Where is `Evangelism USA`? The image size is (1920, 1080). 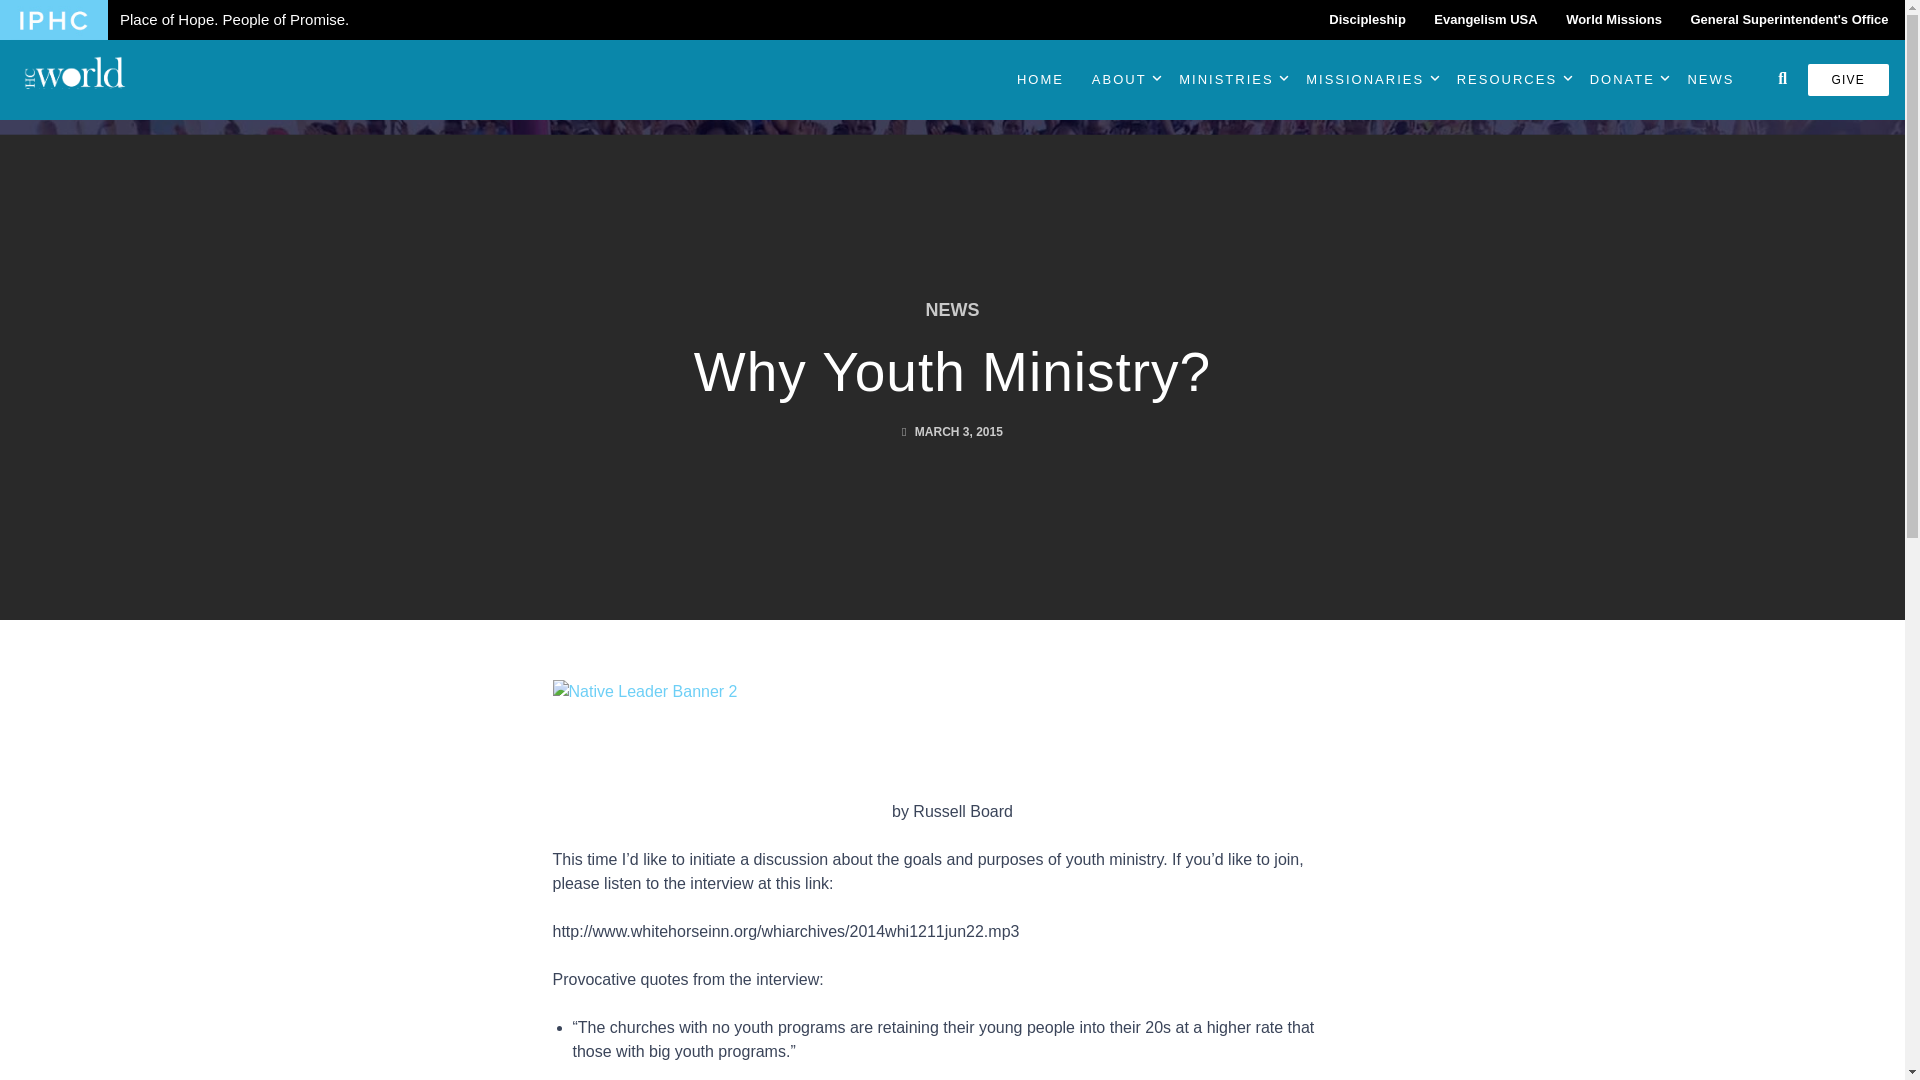 Evangelism USA is located at coordinates (1486, 20).